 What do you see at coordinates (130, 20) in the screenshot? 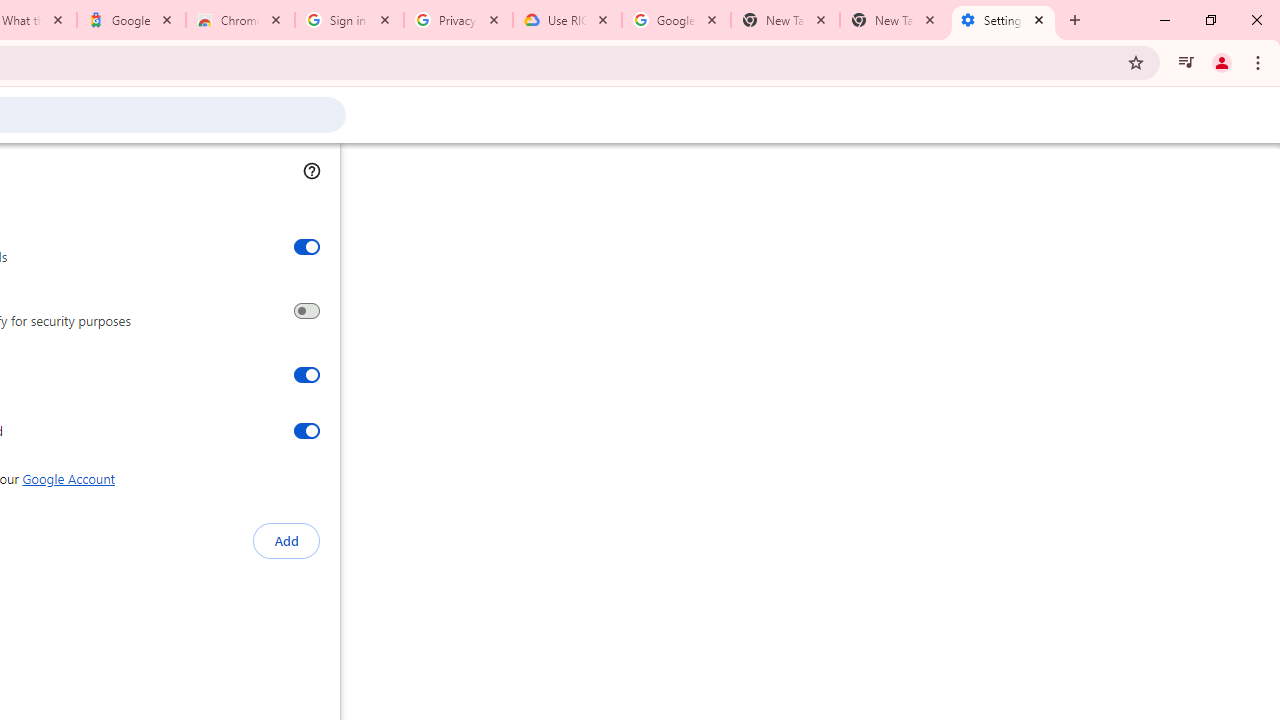
I see `Google` at bounding box center [130, 20].